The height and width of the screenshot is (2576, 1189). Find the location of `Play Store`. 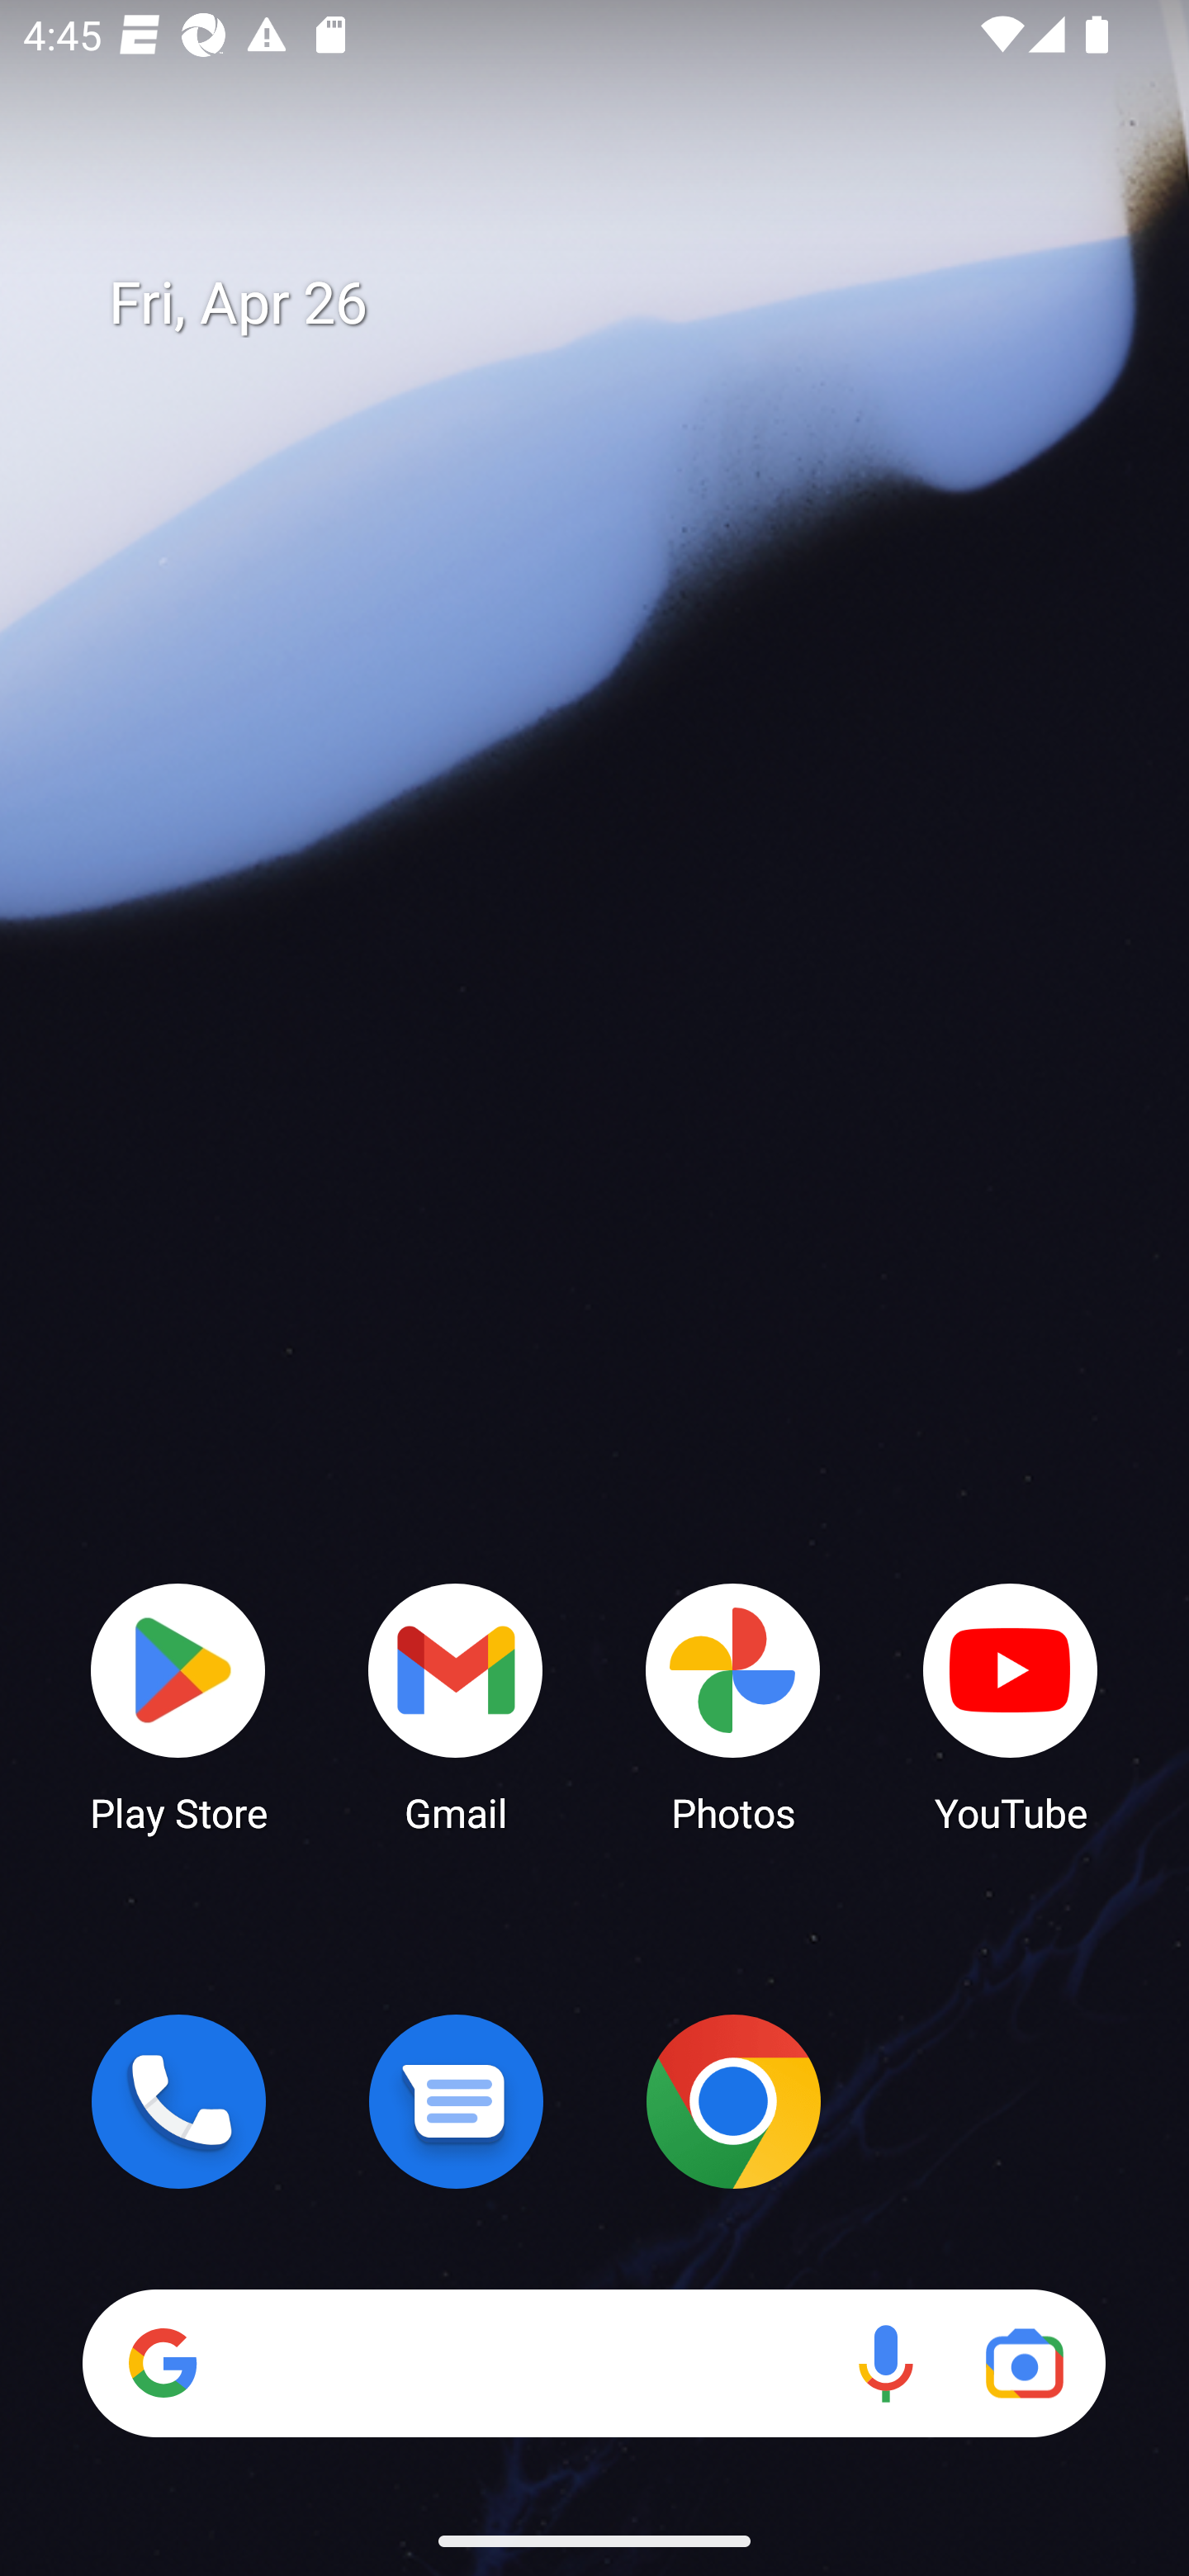

Play Store is located at coordinates (178, 1706).